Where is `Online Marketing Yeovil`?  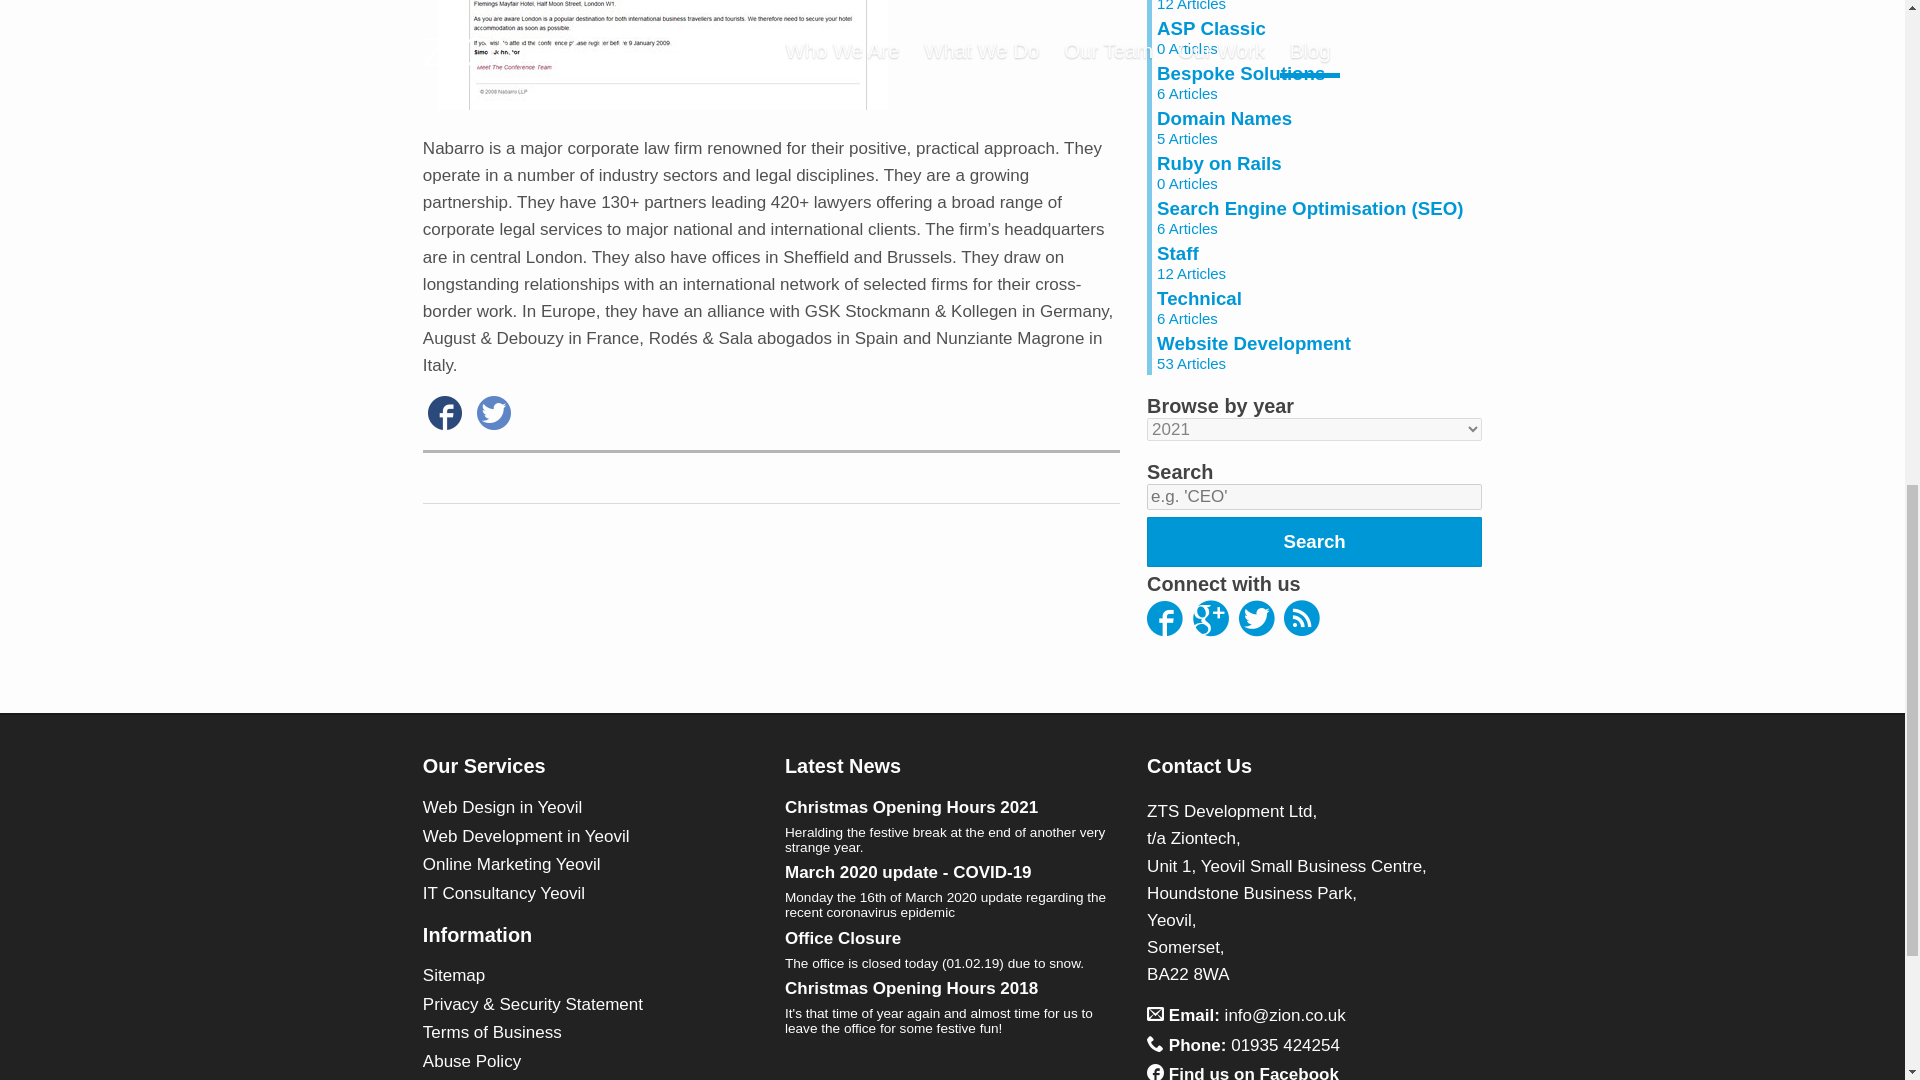
Online Marketing Yeovil is located at coordinates (1317, 6).